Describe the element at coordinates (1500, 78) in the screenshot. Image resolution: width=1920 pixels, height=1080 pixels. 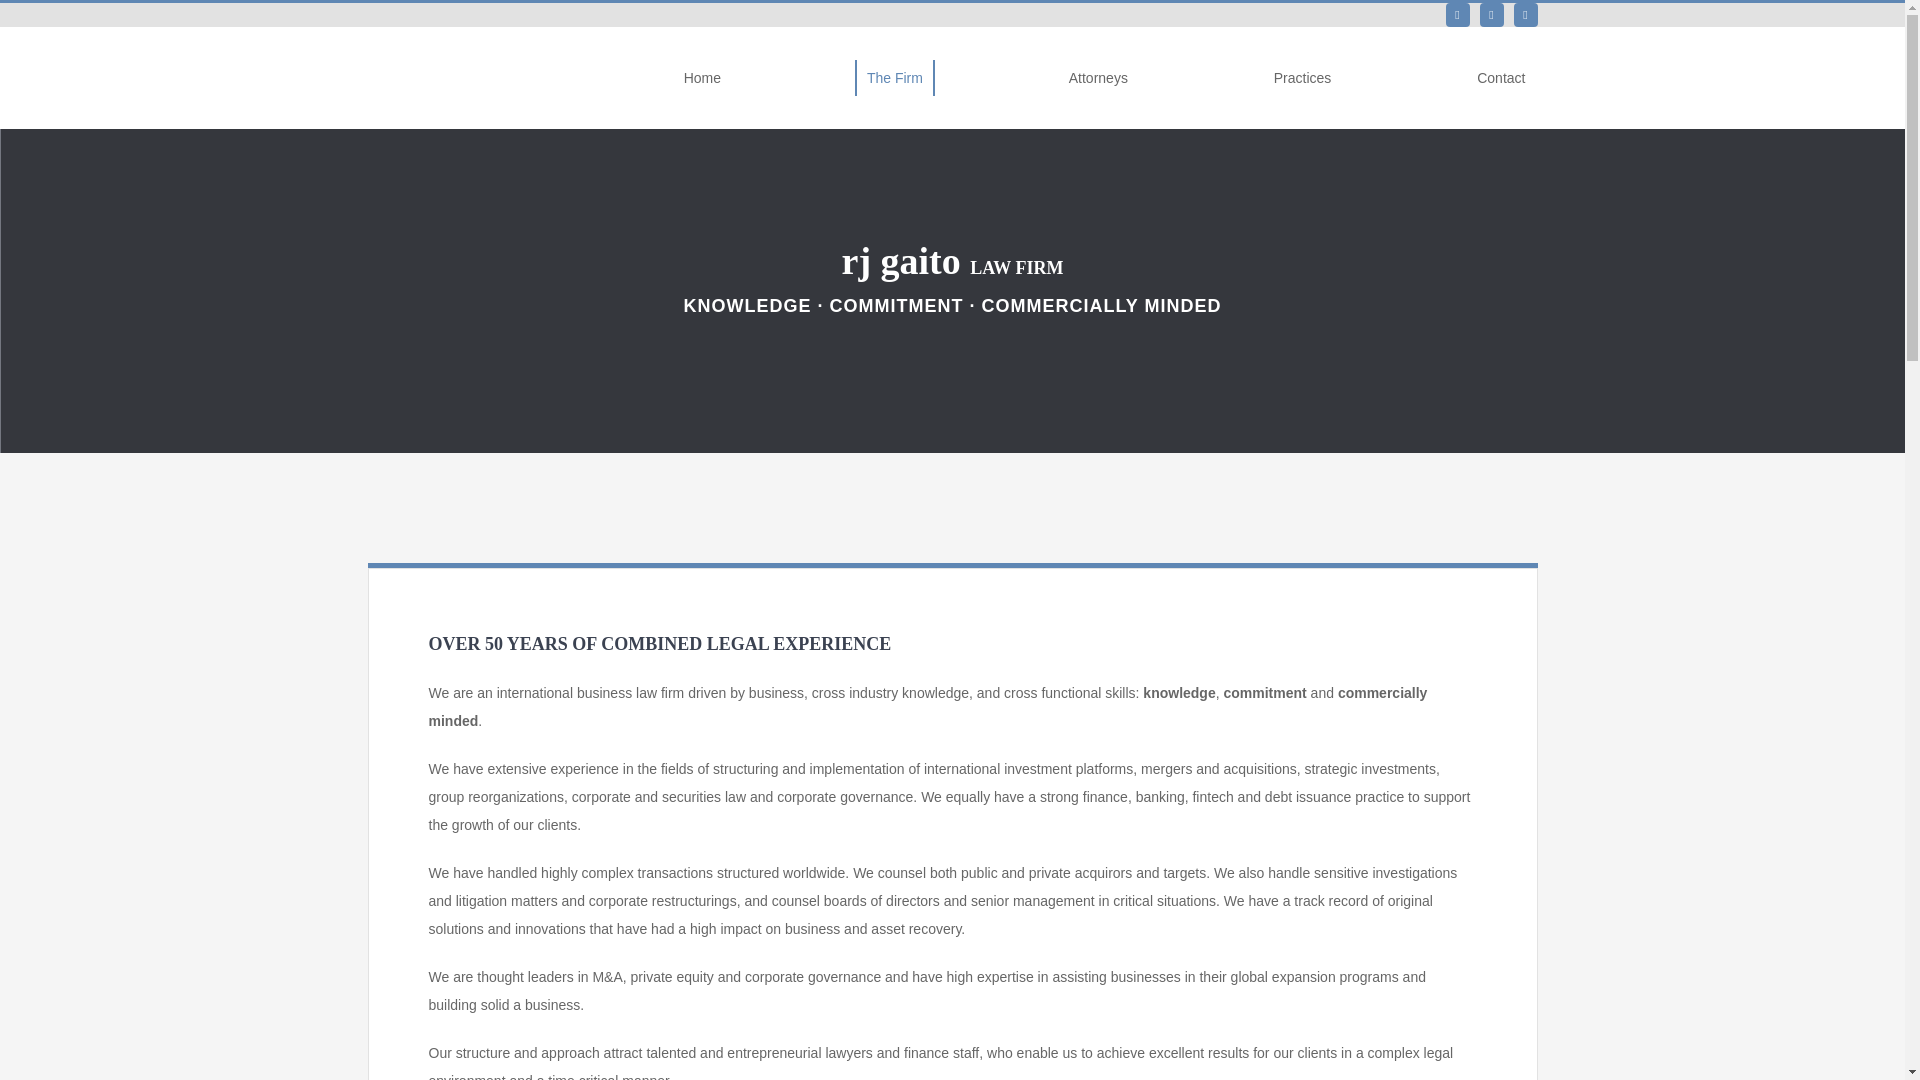
I see `Contact` at that location.